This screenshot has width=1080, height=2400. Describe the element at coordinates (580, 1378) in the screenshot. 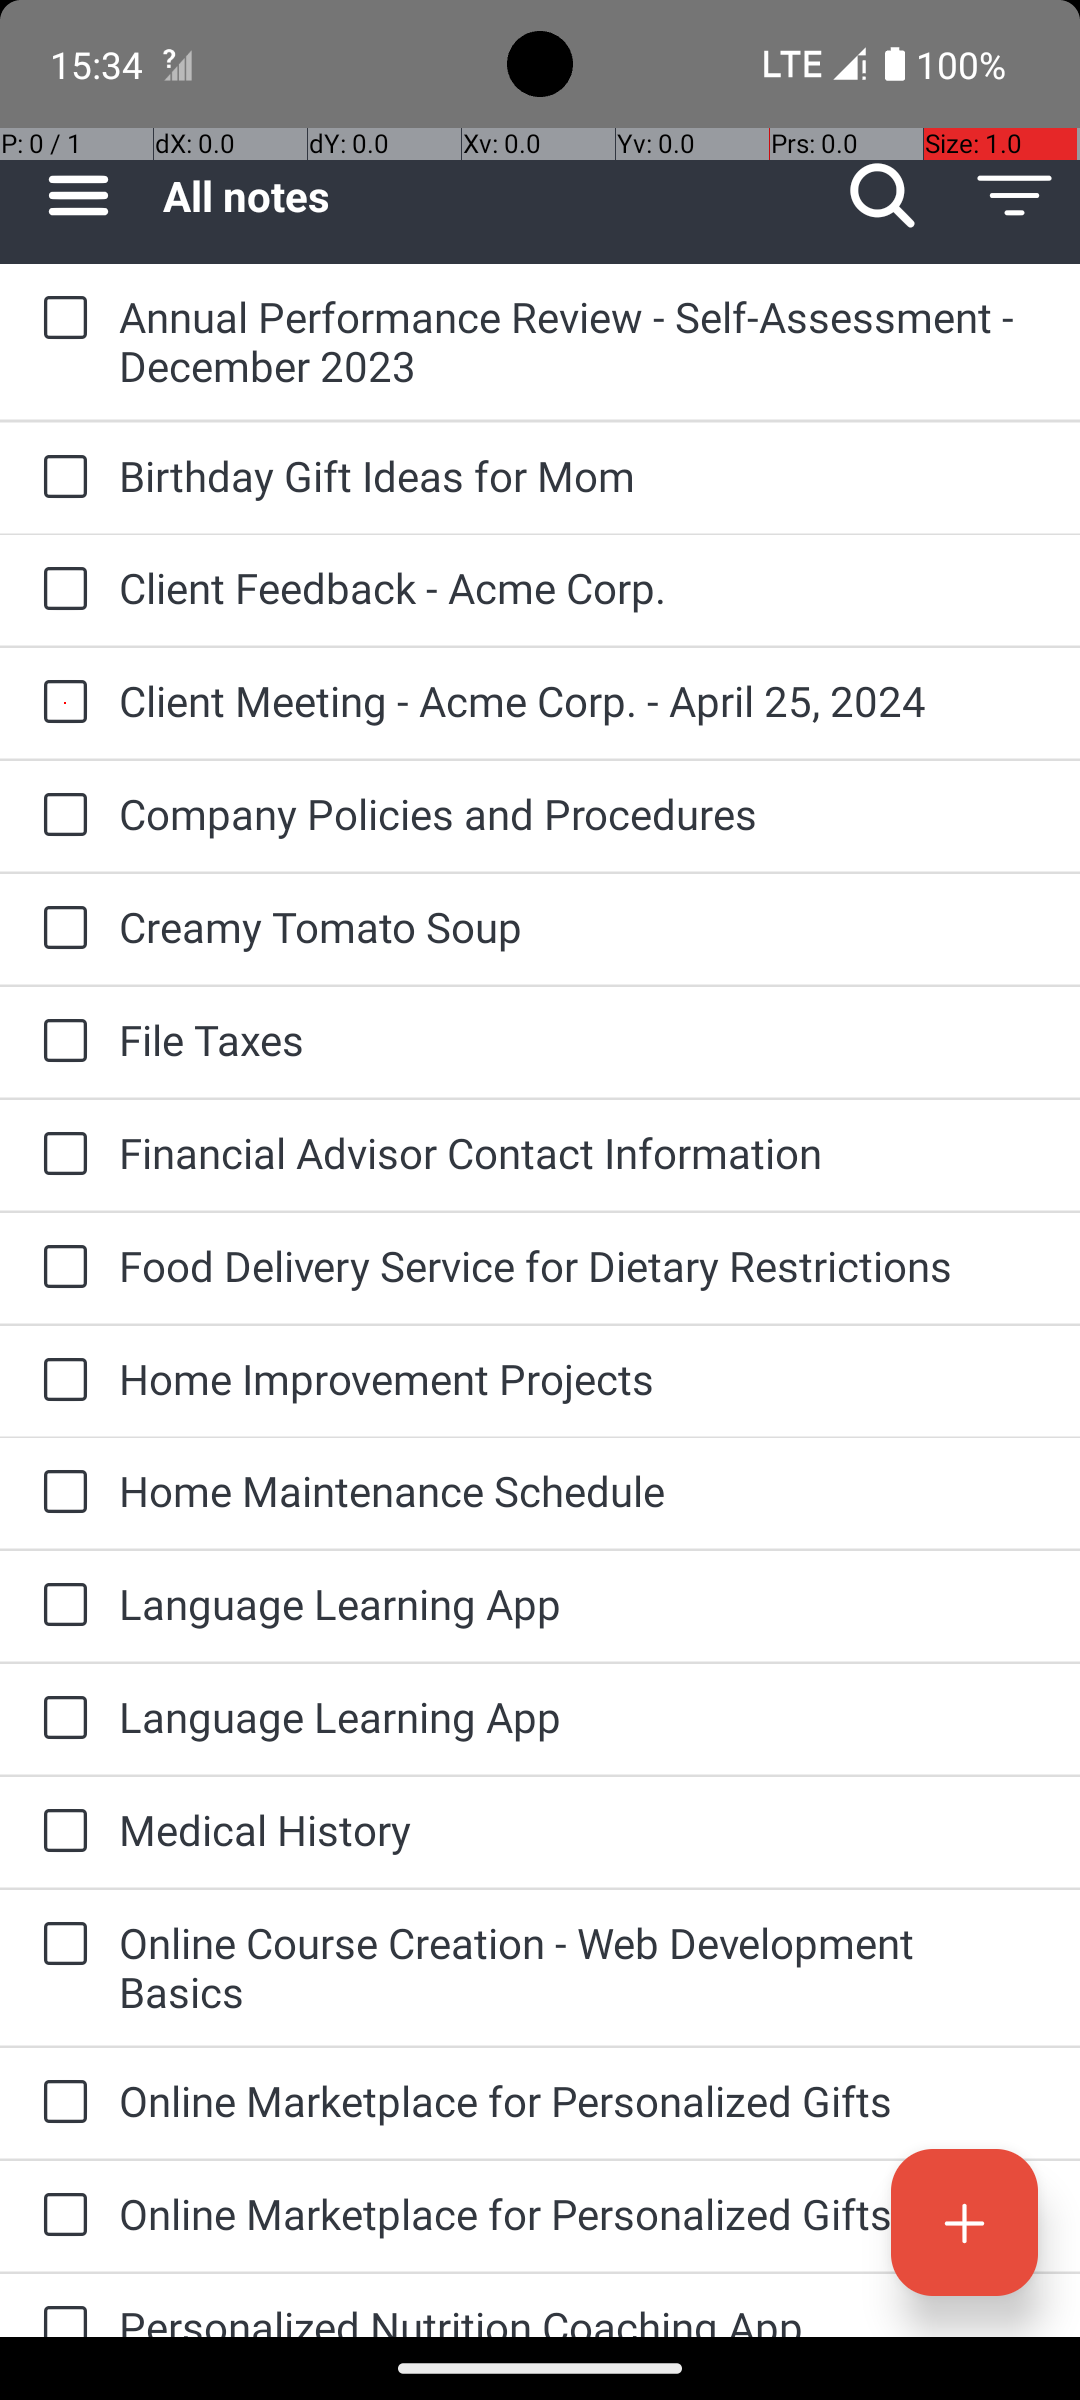

I see `Home Improvement Projects` at that location.